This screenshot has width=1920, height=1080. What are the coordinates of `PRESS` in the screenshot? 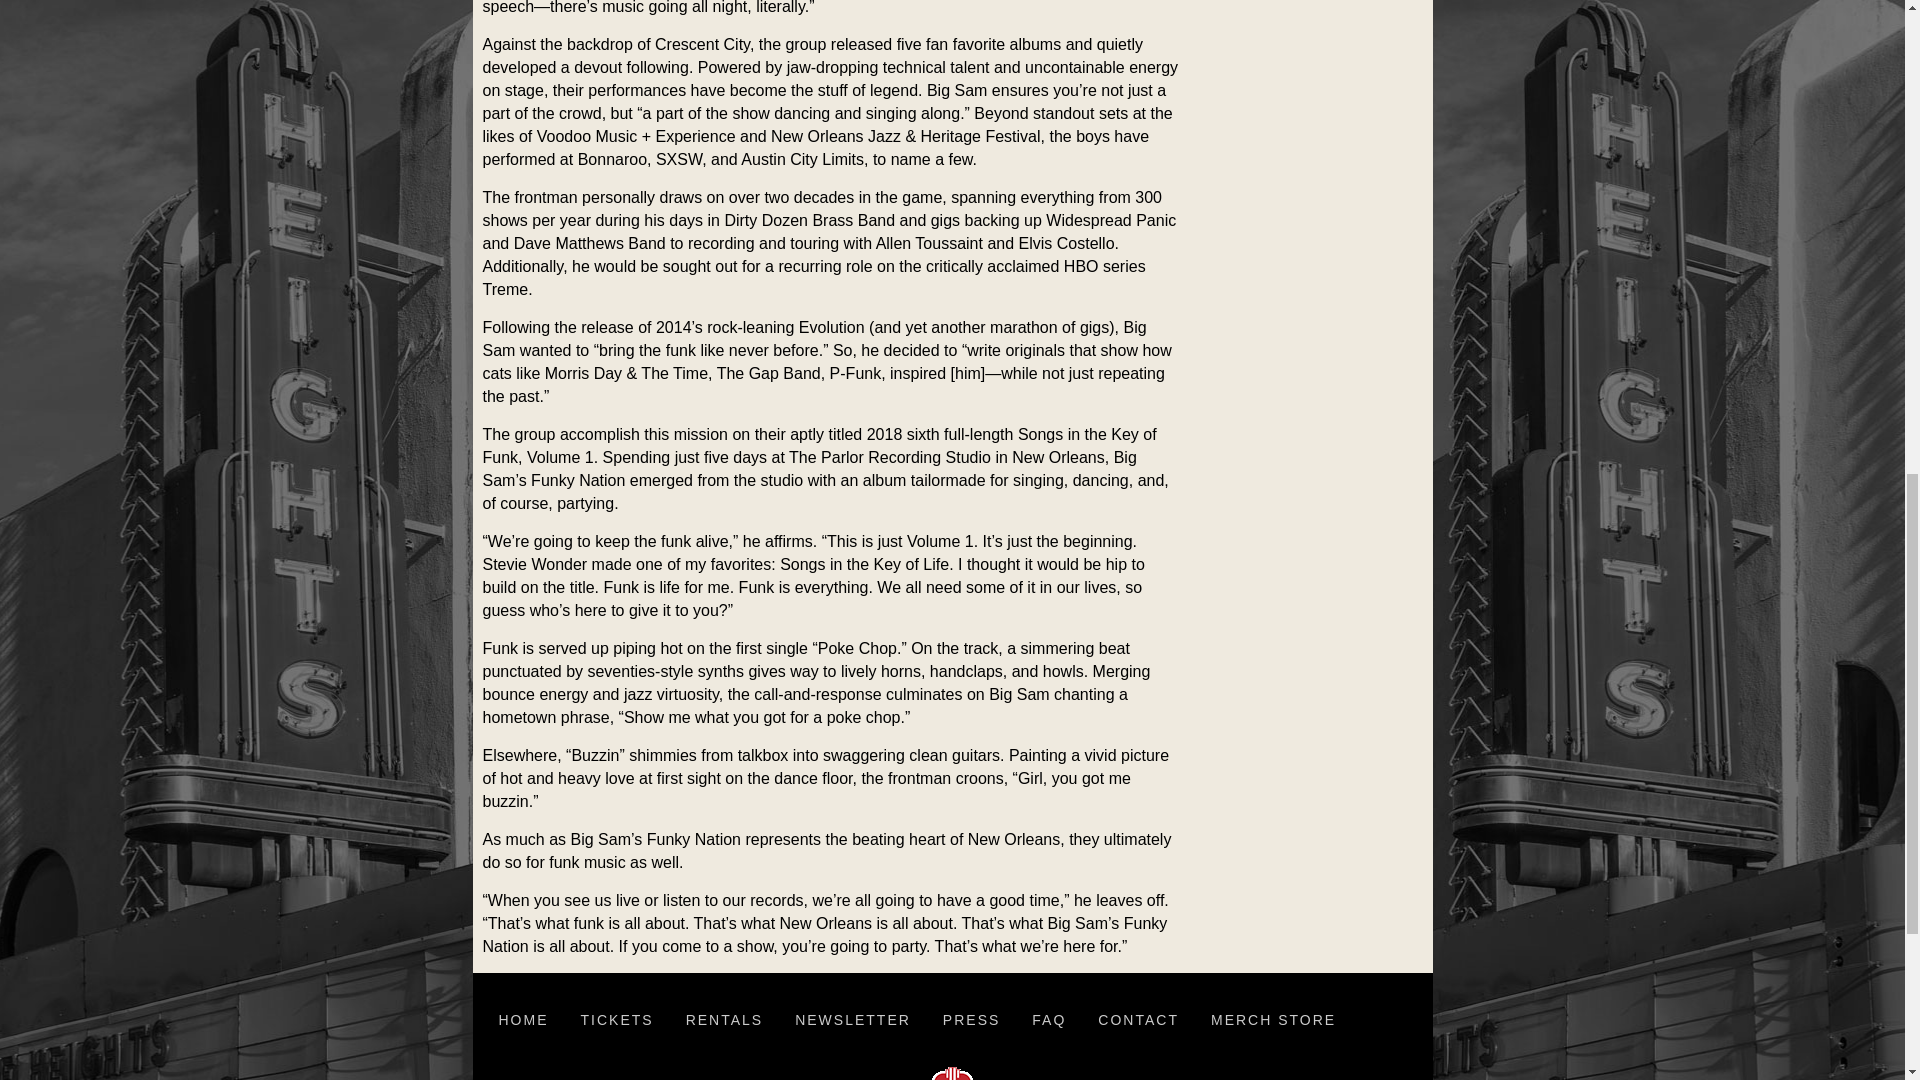 It's located at (971, 1020).